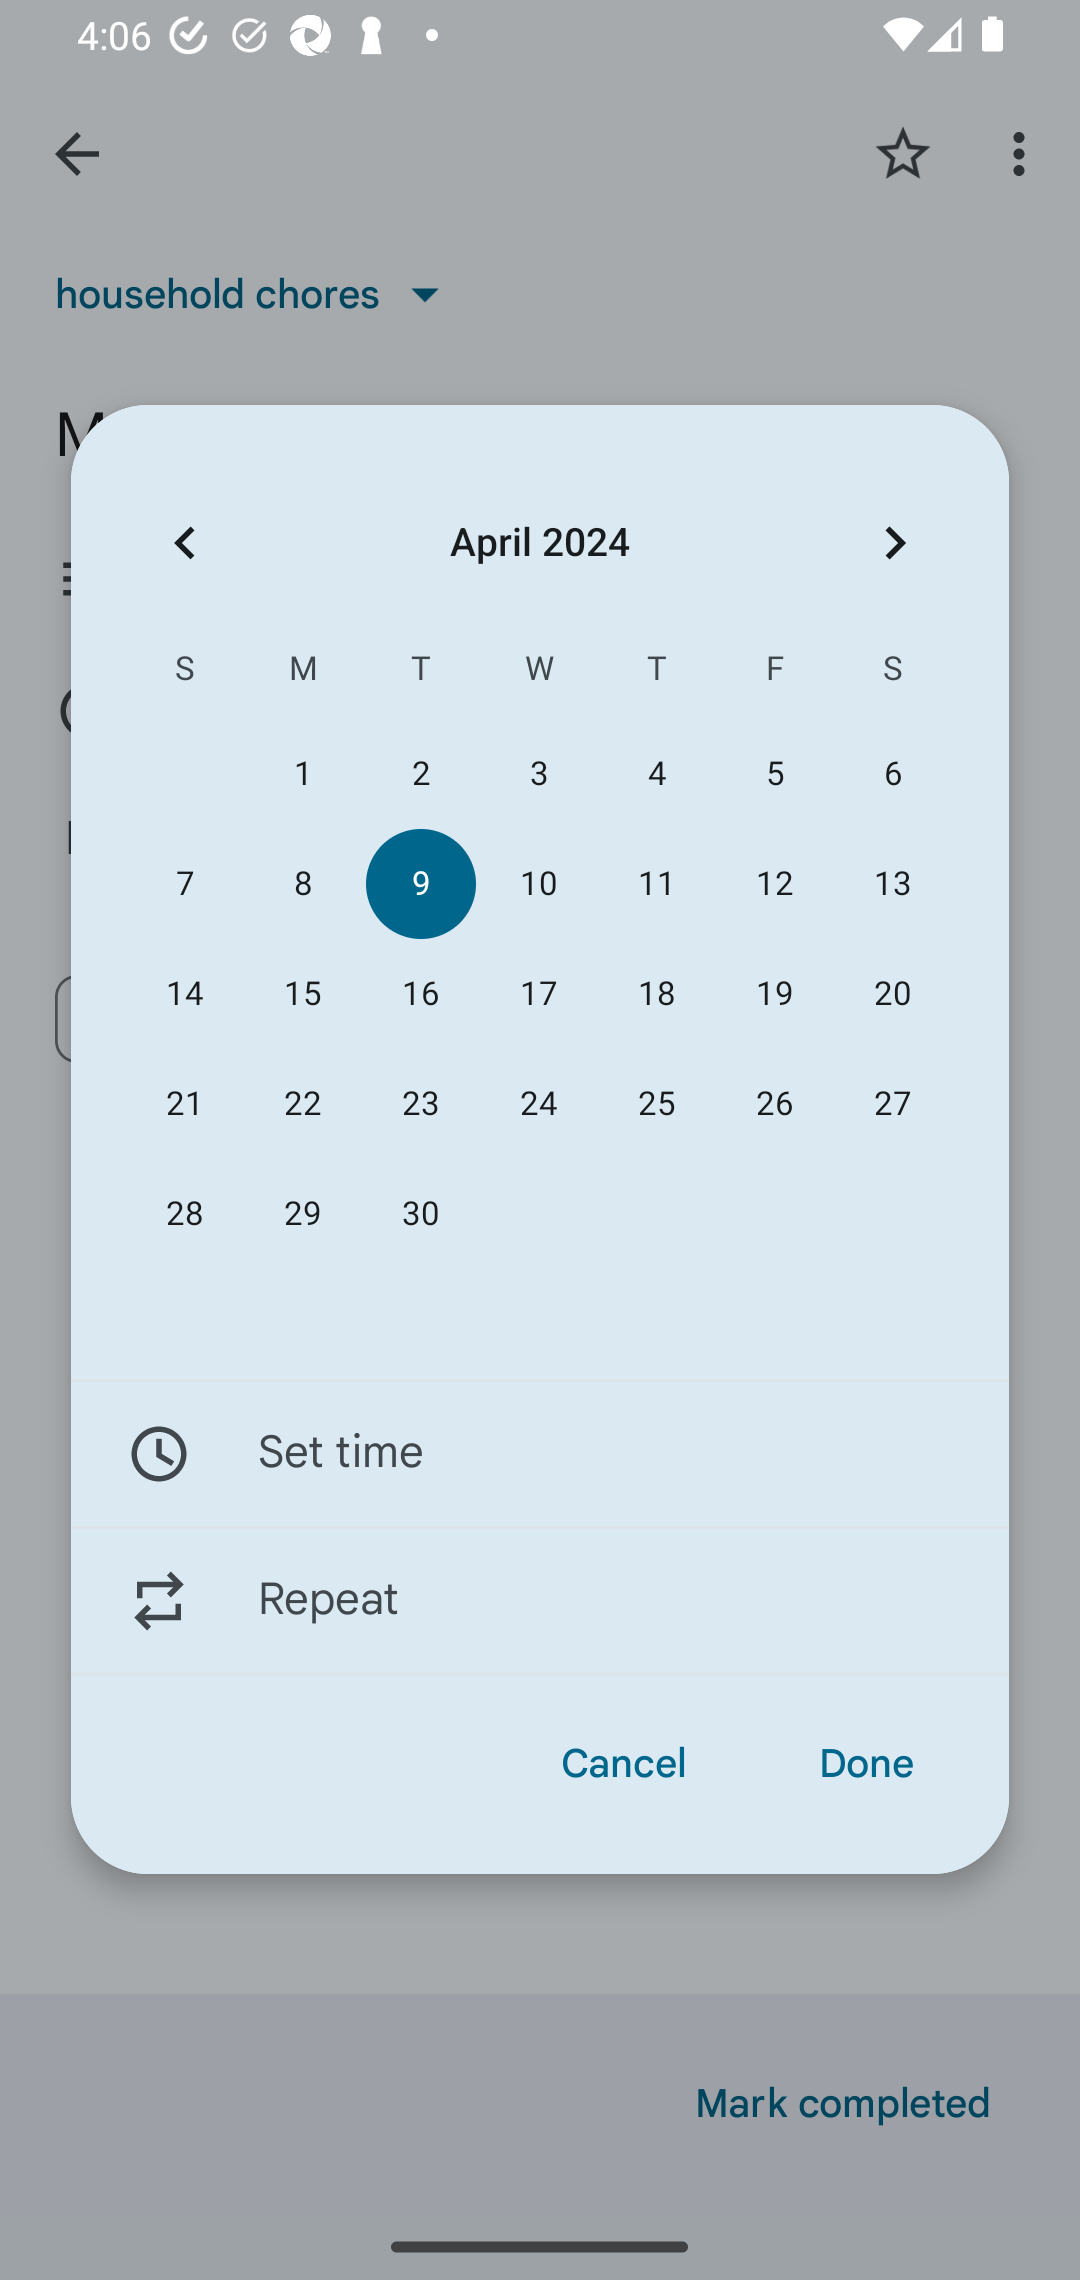 This screenshot has height=2280, width=1080. I want to click on 29 29 April 2024, so click(302, 1214).